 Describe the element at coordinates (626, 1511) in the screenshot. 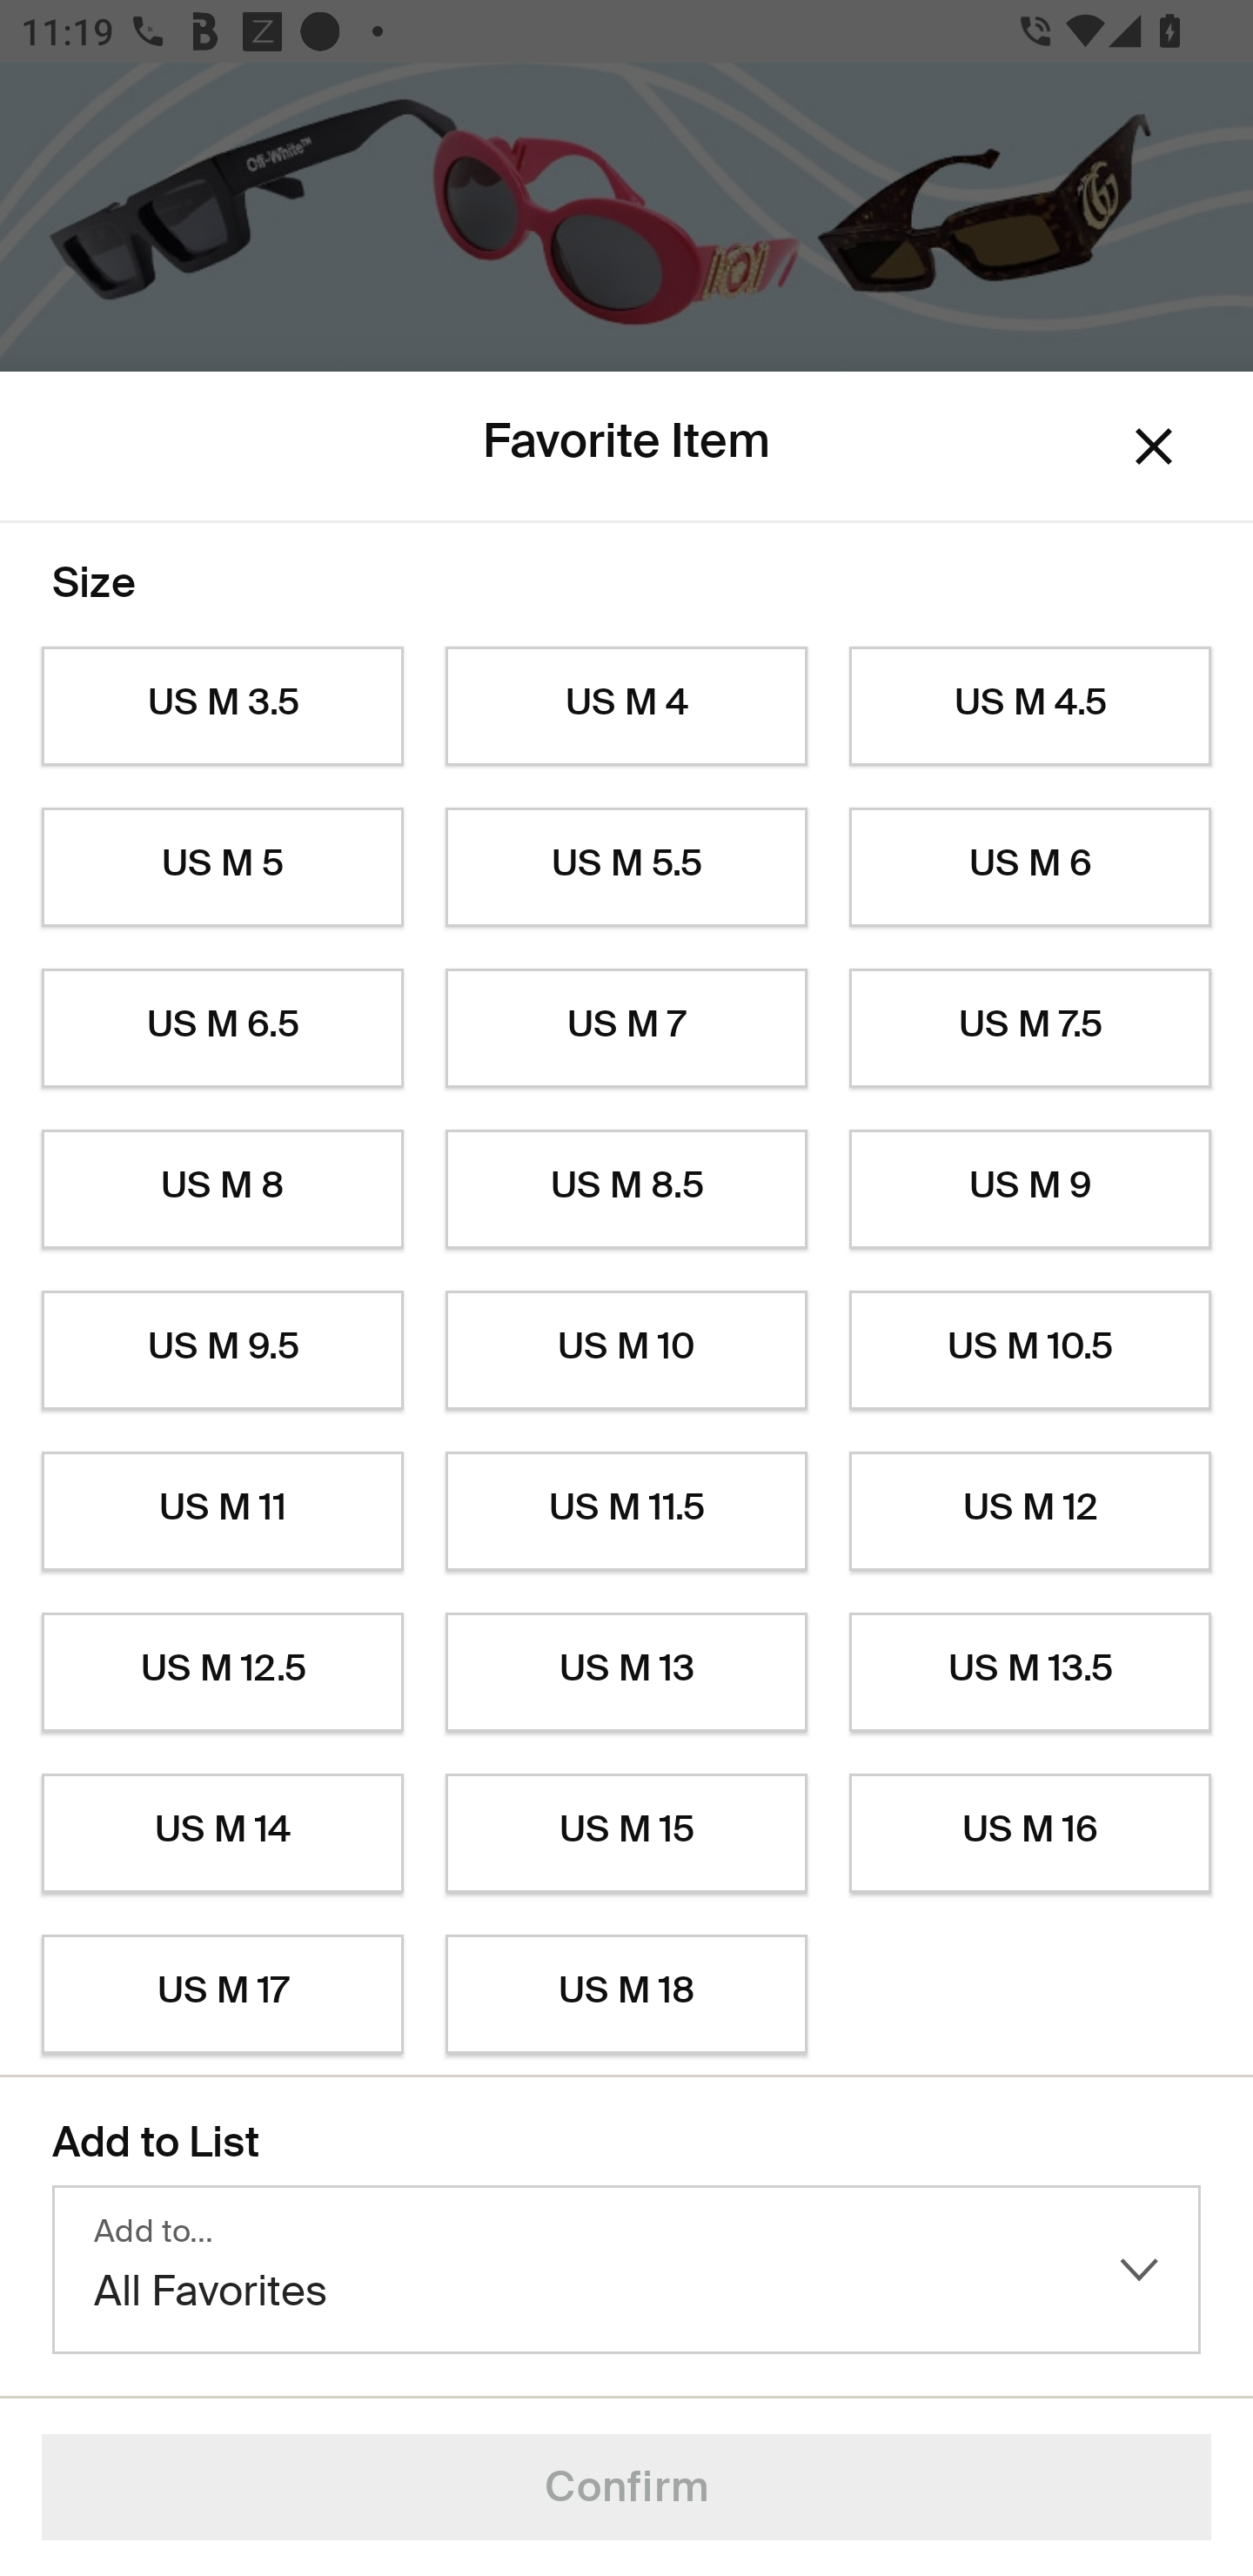

I see `US M 11.5` at that location.